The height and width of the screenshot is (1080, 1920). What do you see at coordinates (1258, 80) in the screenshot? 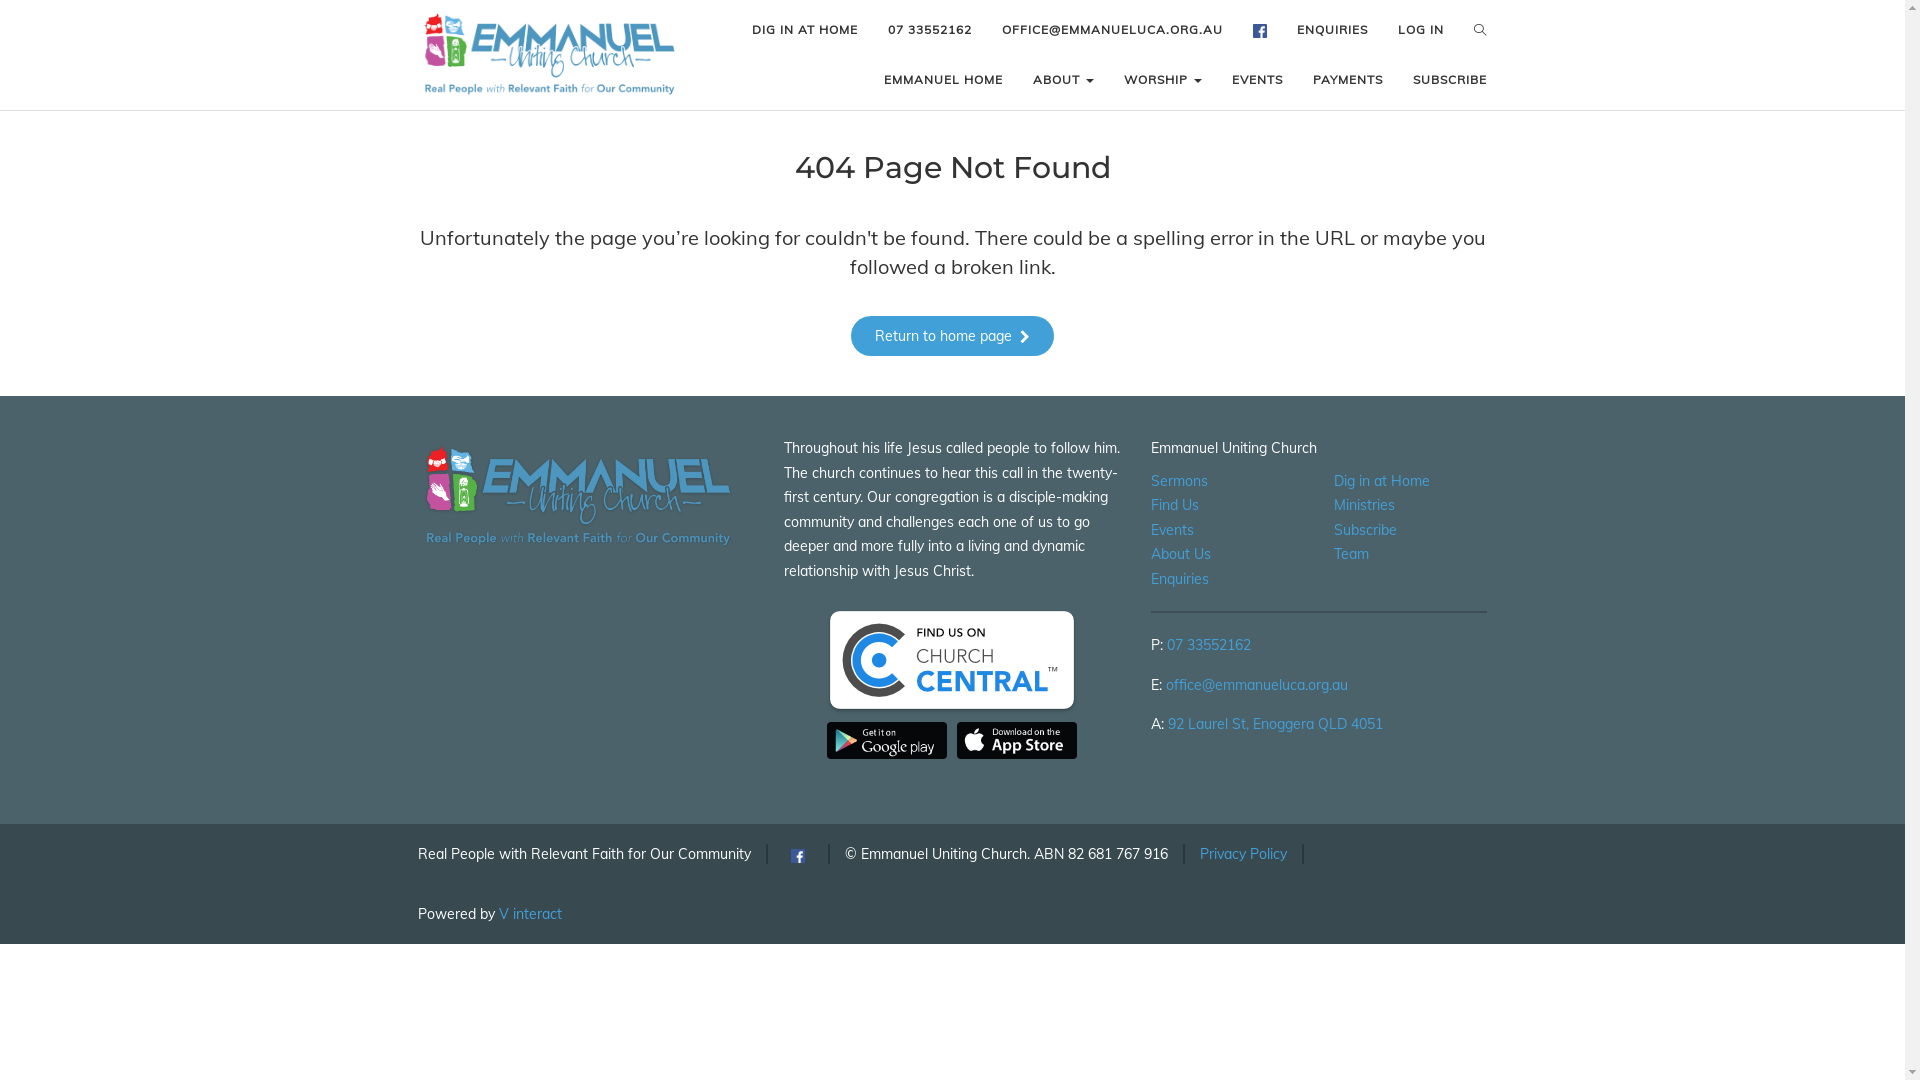
I see `EVENTS` at bounding box center [1258, 80].